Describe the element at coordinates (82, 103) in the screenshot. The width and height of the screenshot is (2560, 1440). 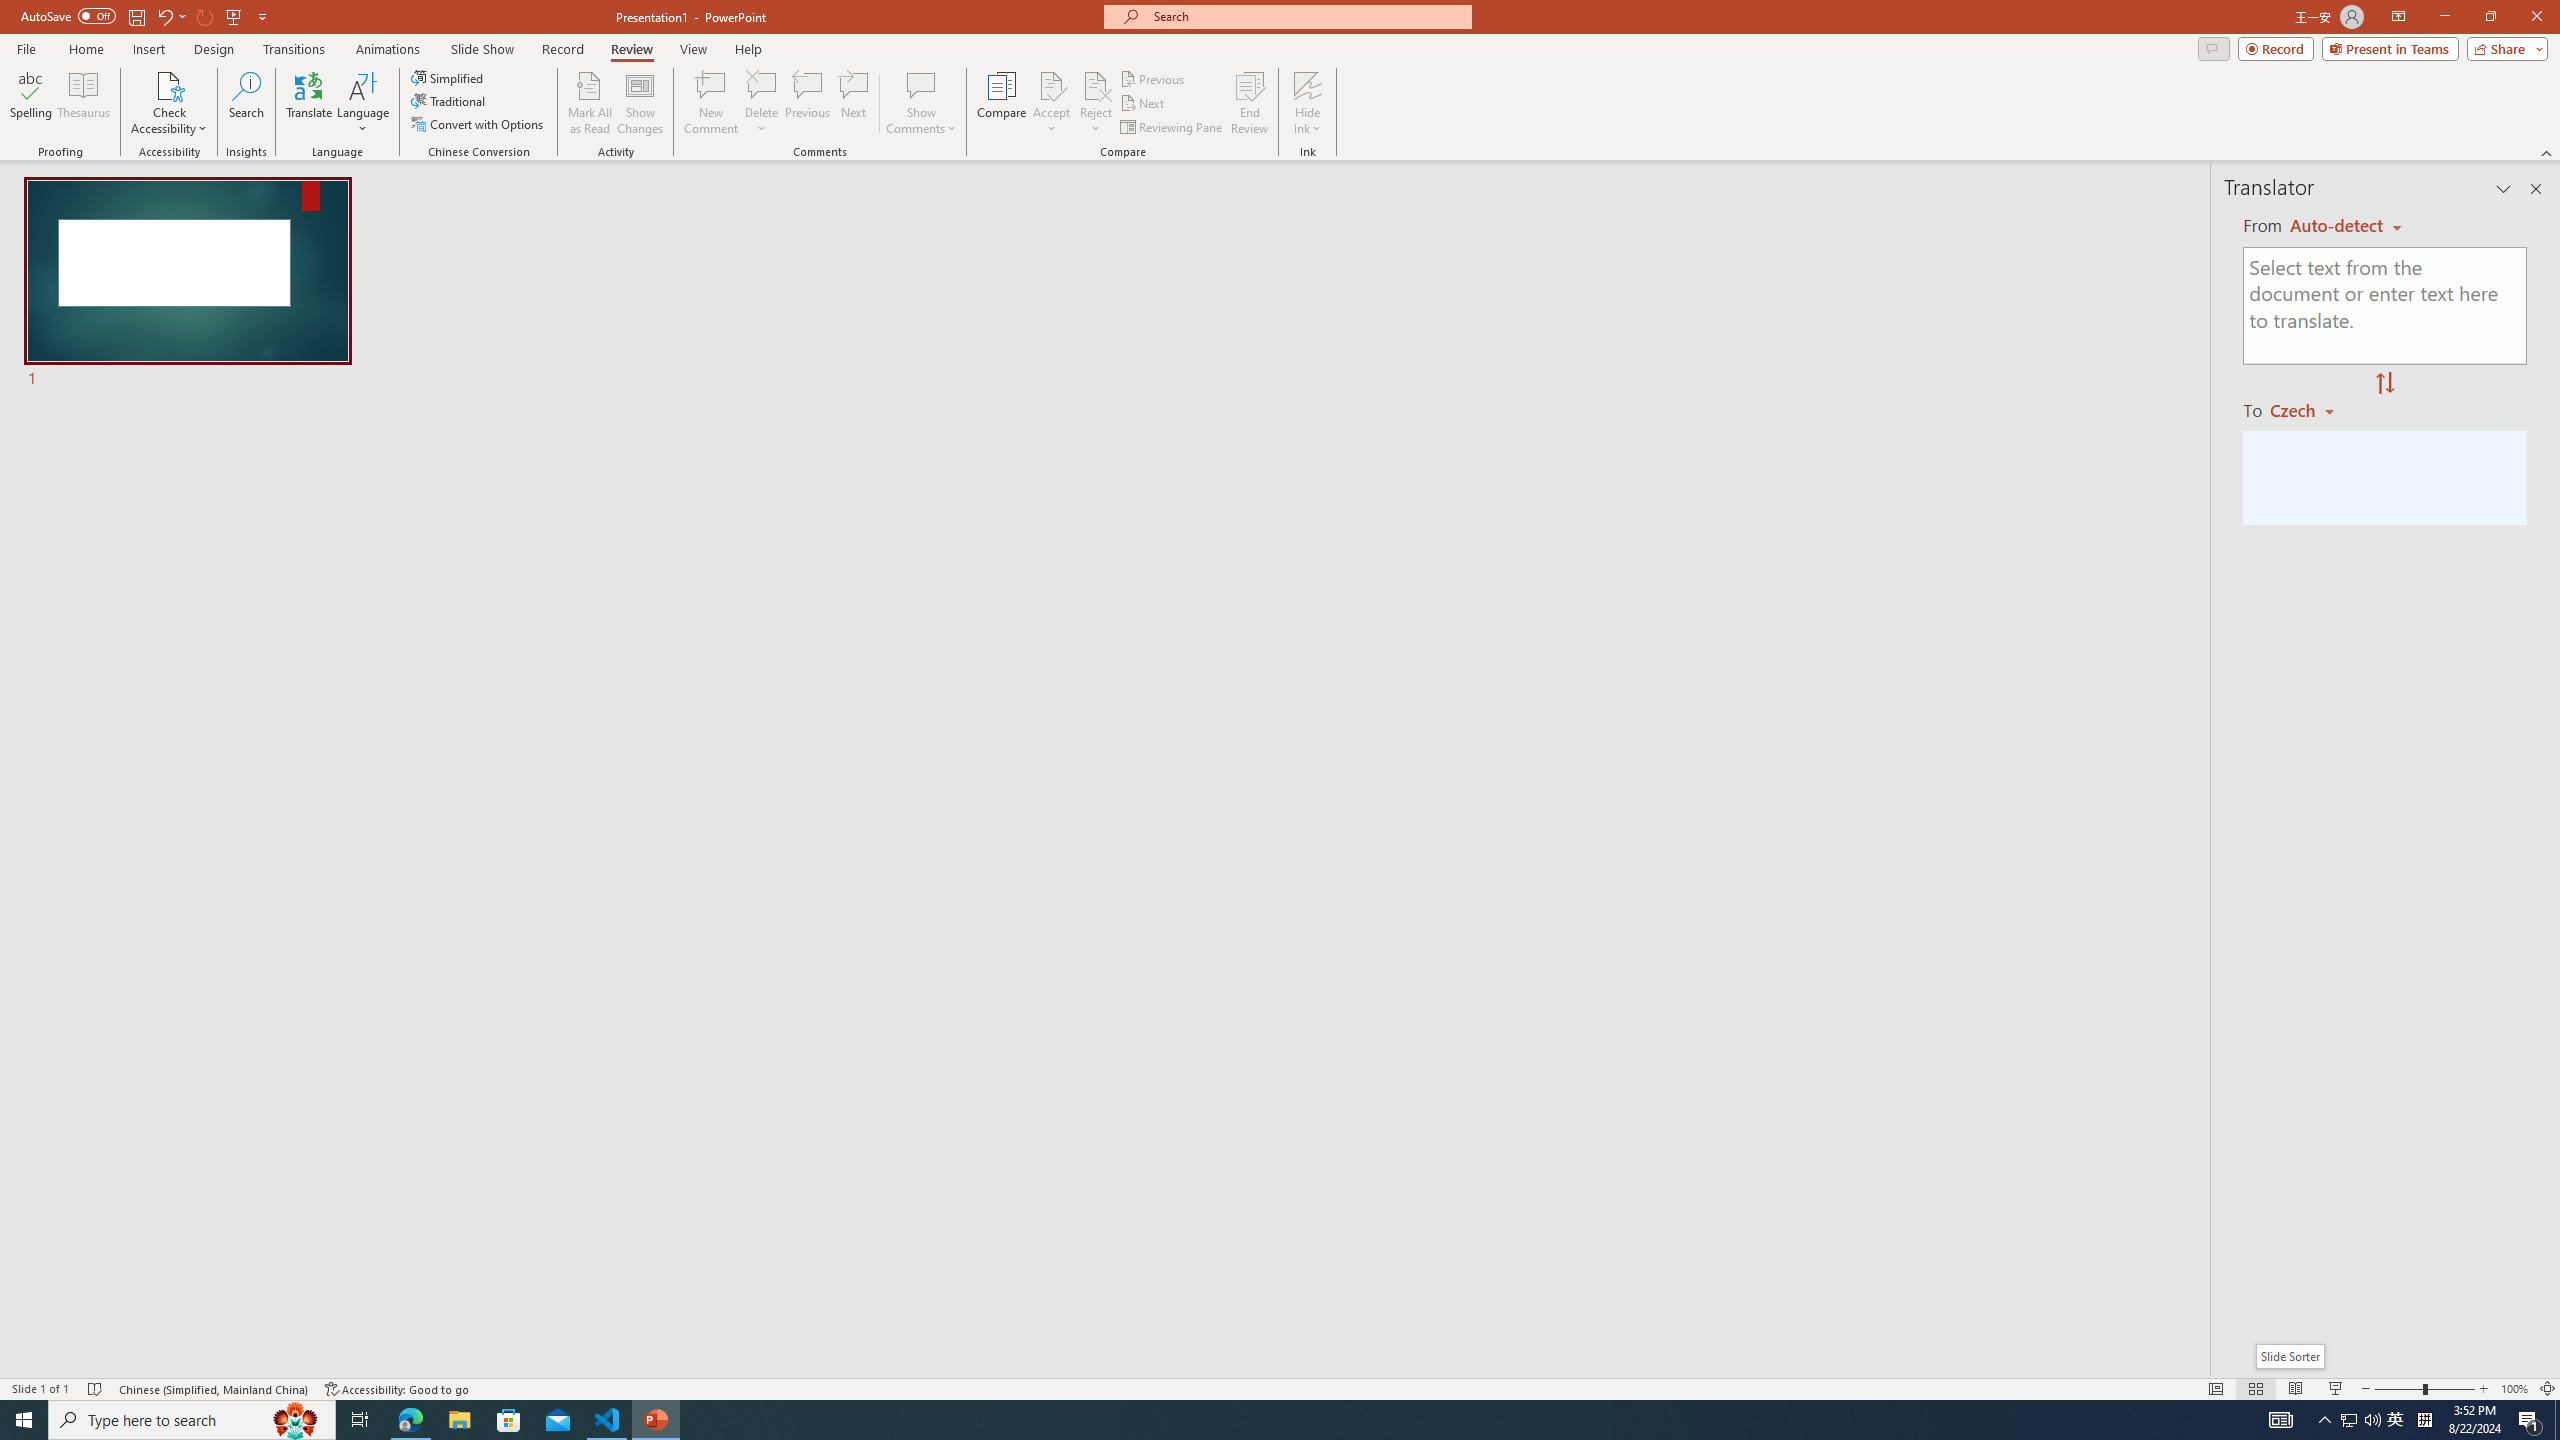
I see `Thesaurus...` at that location.